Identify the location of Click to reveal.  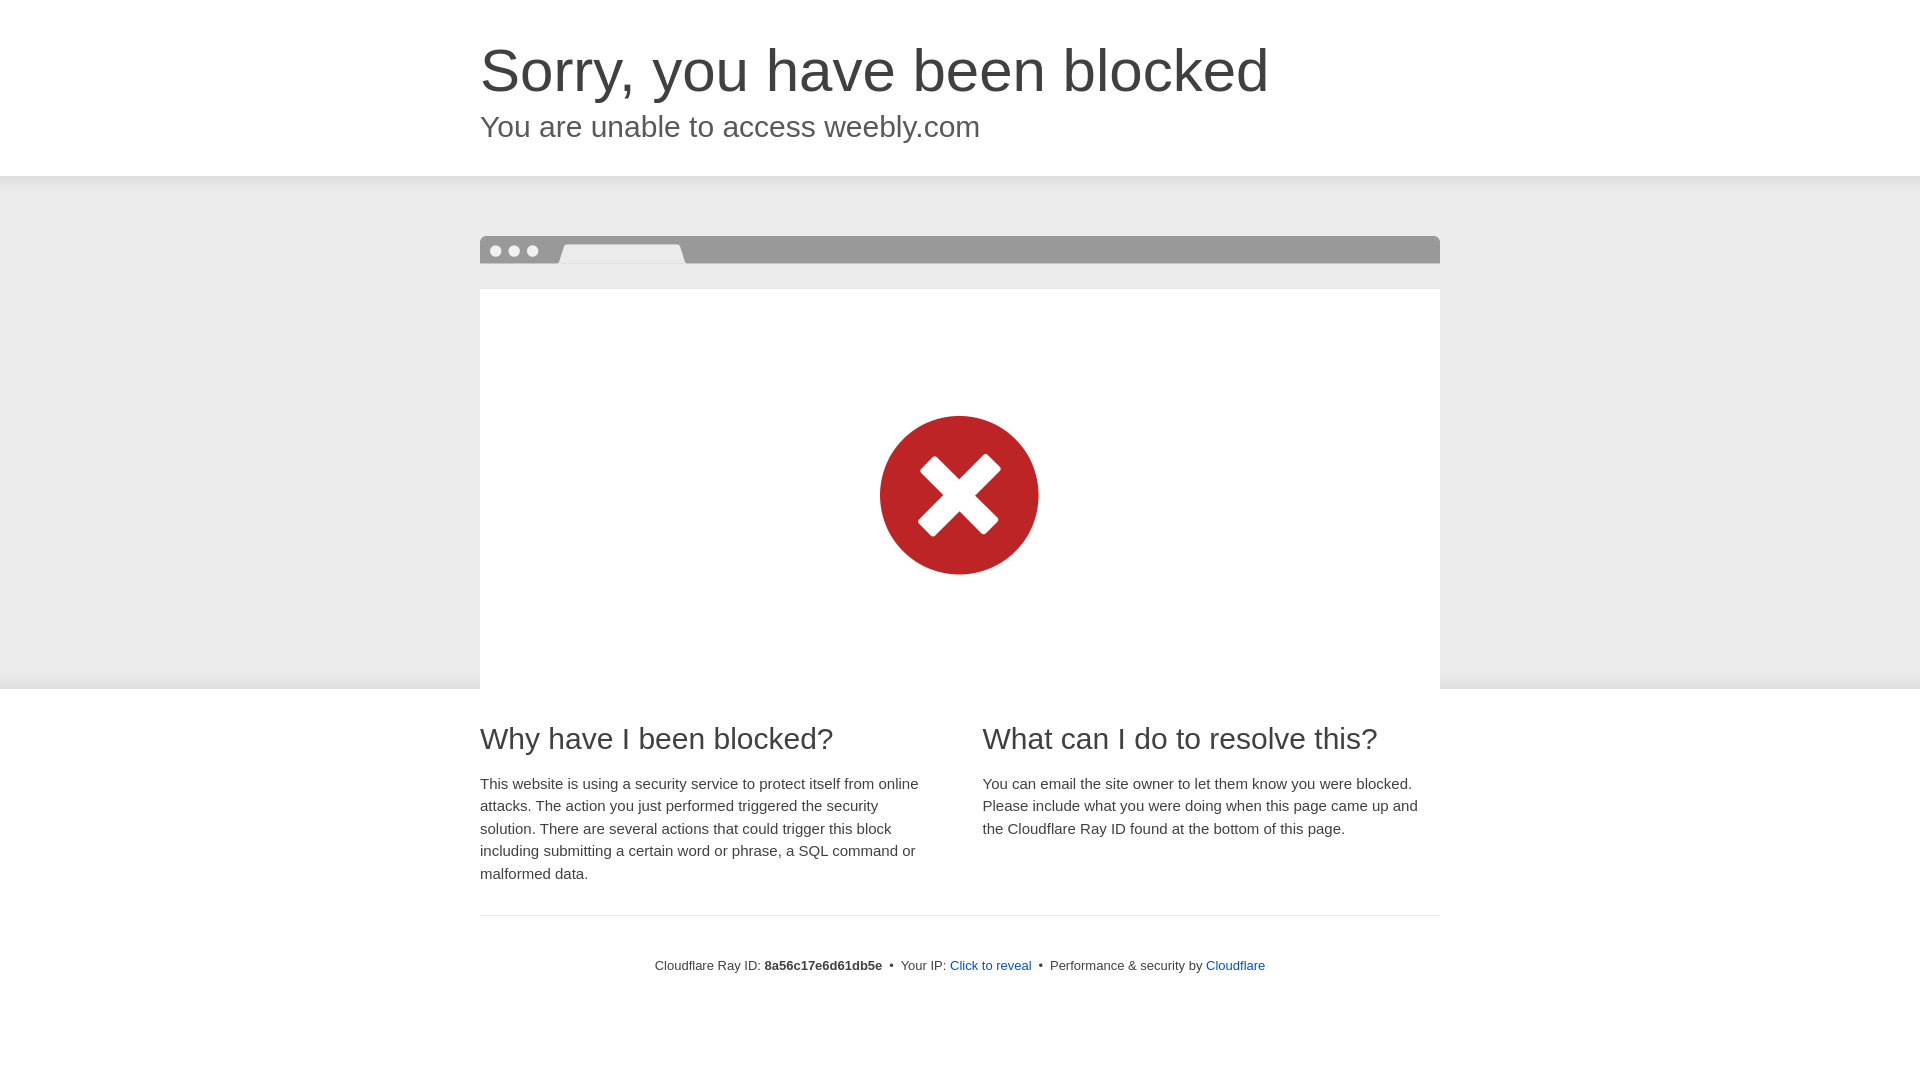
(991, 966).